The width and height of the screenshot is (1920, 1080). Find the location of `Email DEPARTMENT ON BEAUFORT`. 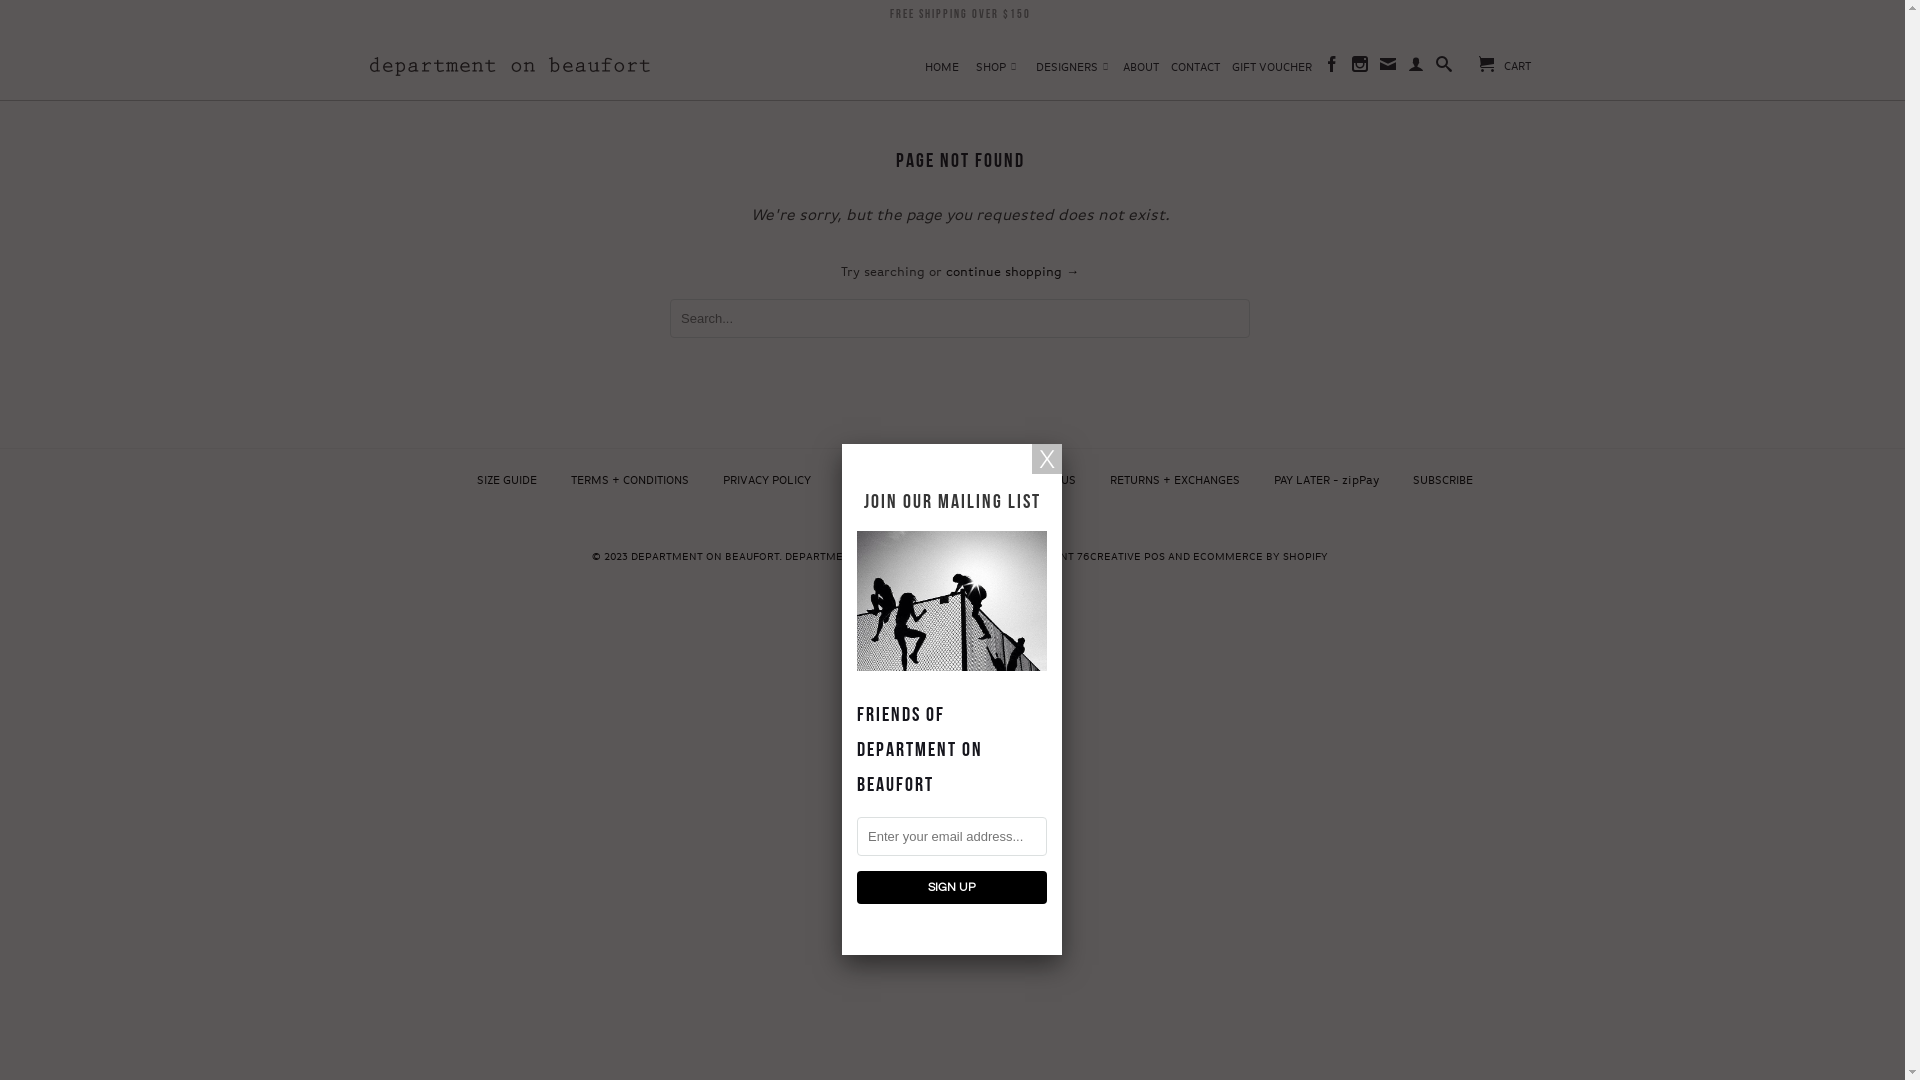

Email DEPARTMENT ON BEAUFORT is located at coordinates (1388, 68).